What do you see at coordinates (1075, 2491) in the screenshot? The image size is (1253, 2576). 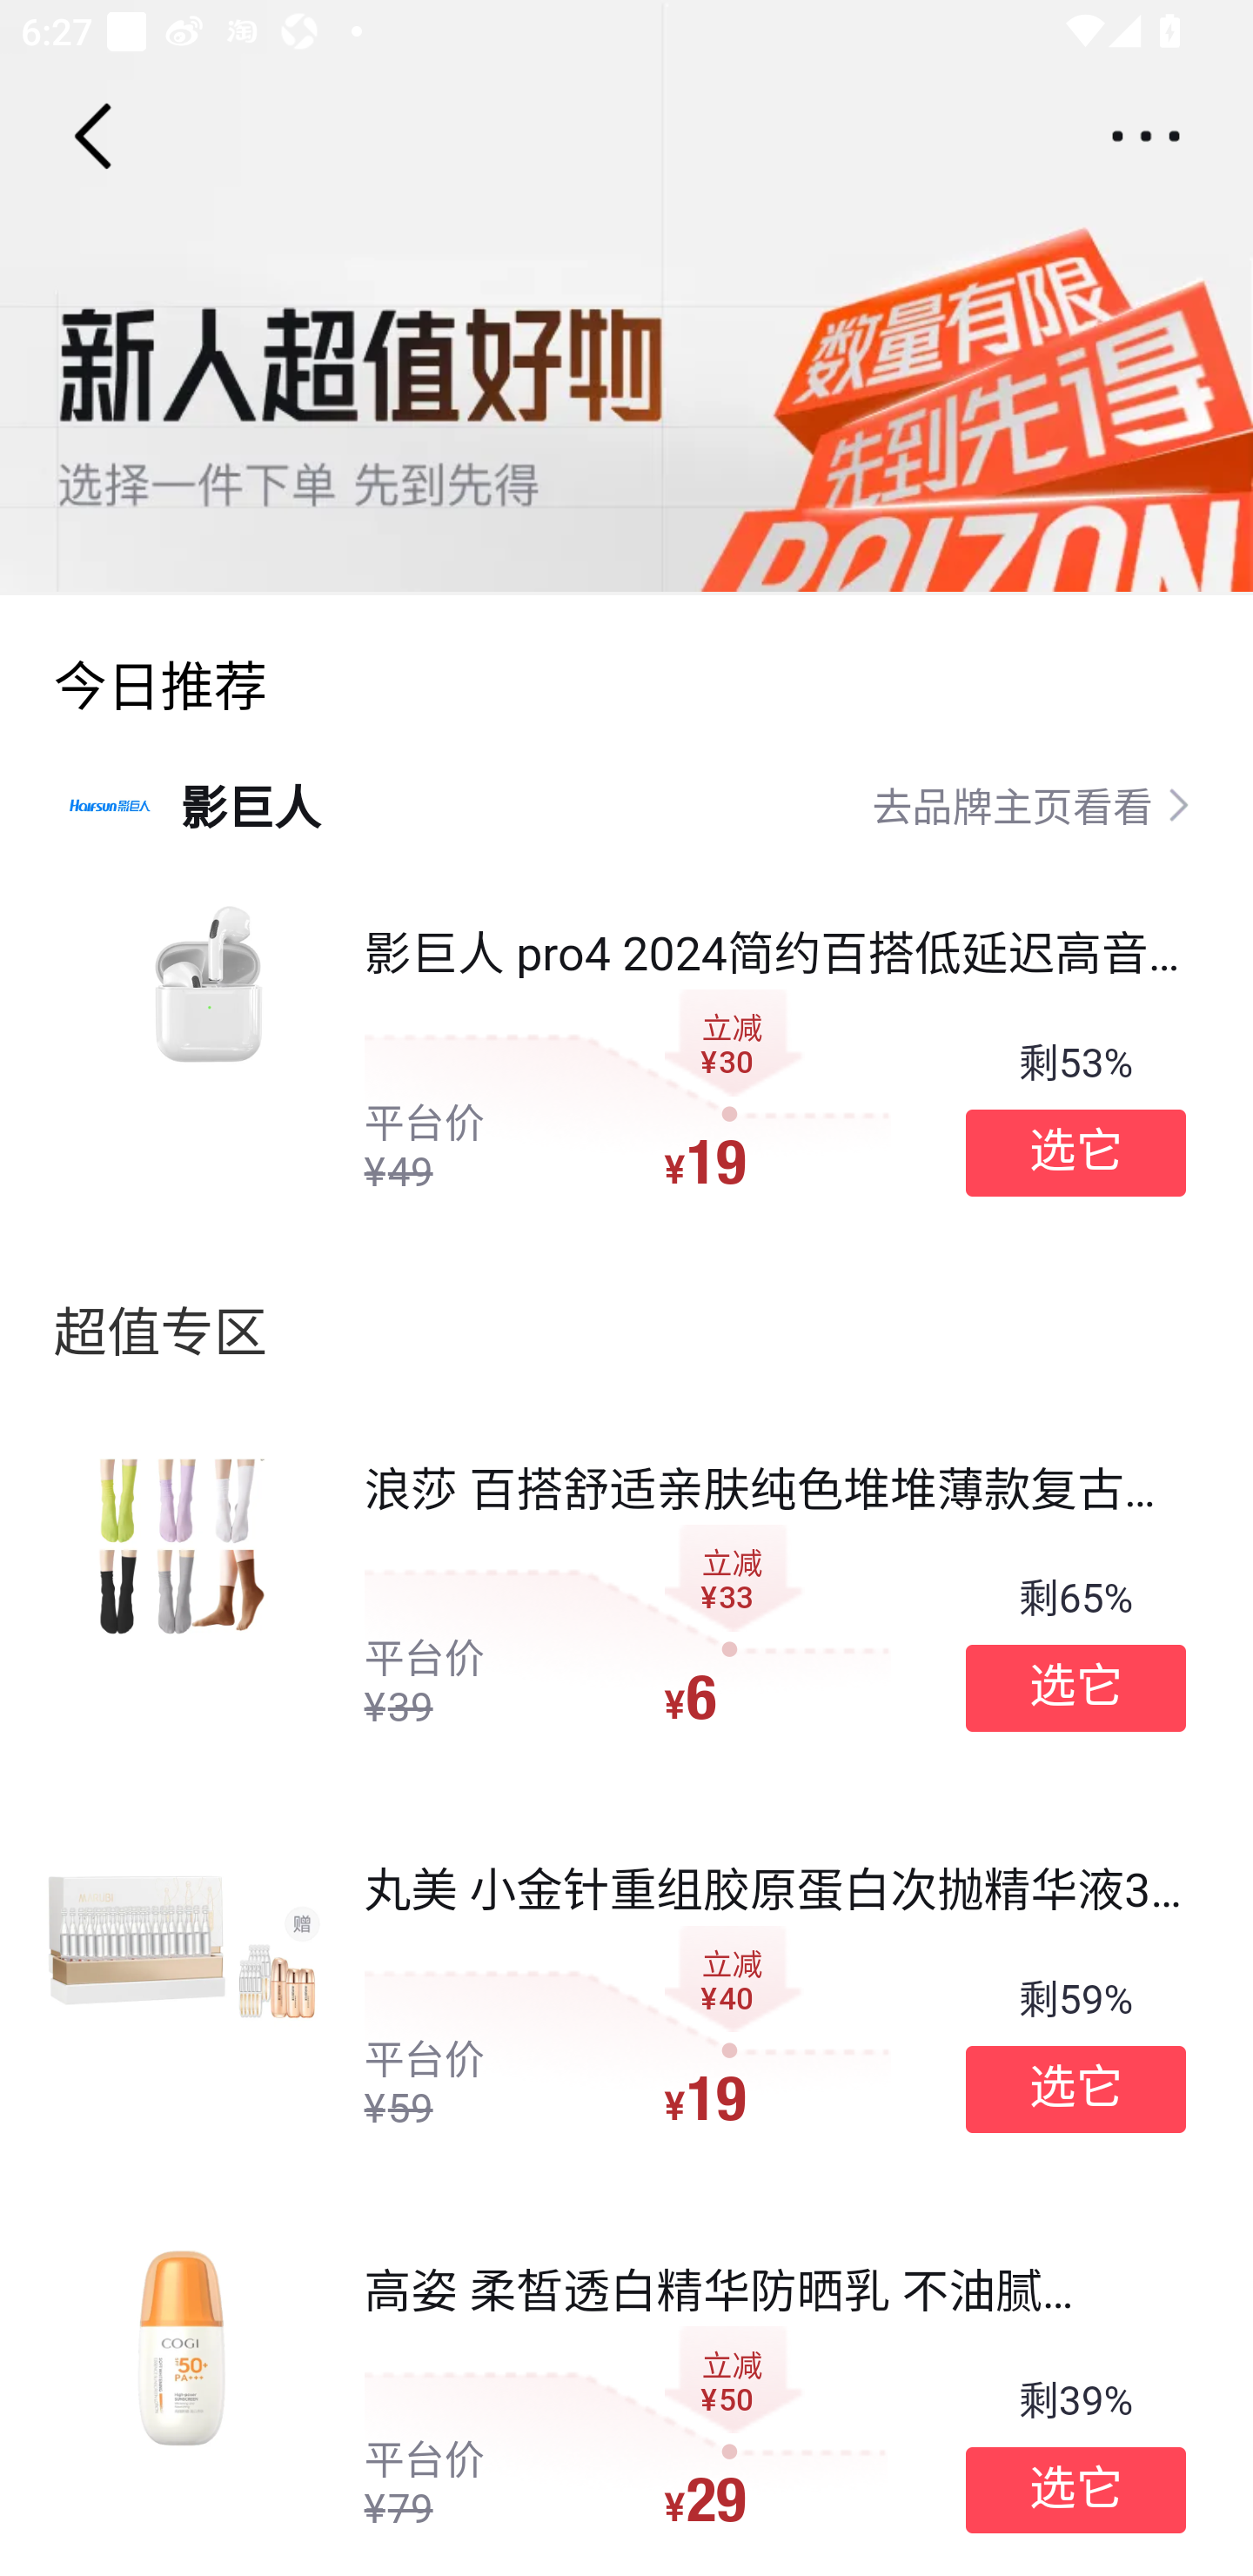 I see `选它` at bounding box center [1075, 2491].